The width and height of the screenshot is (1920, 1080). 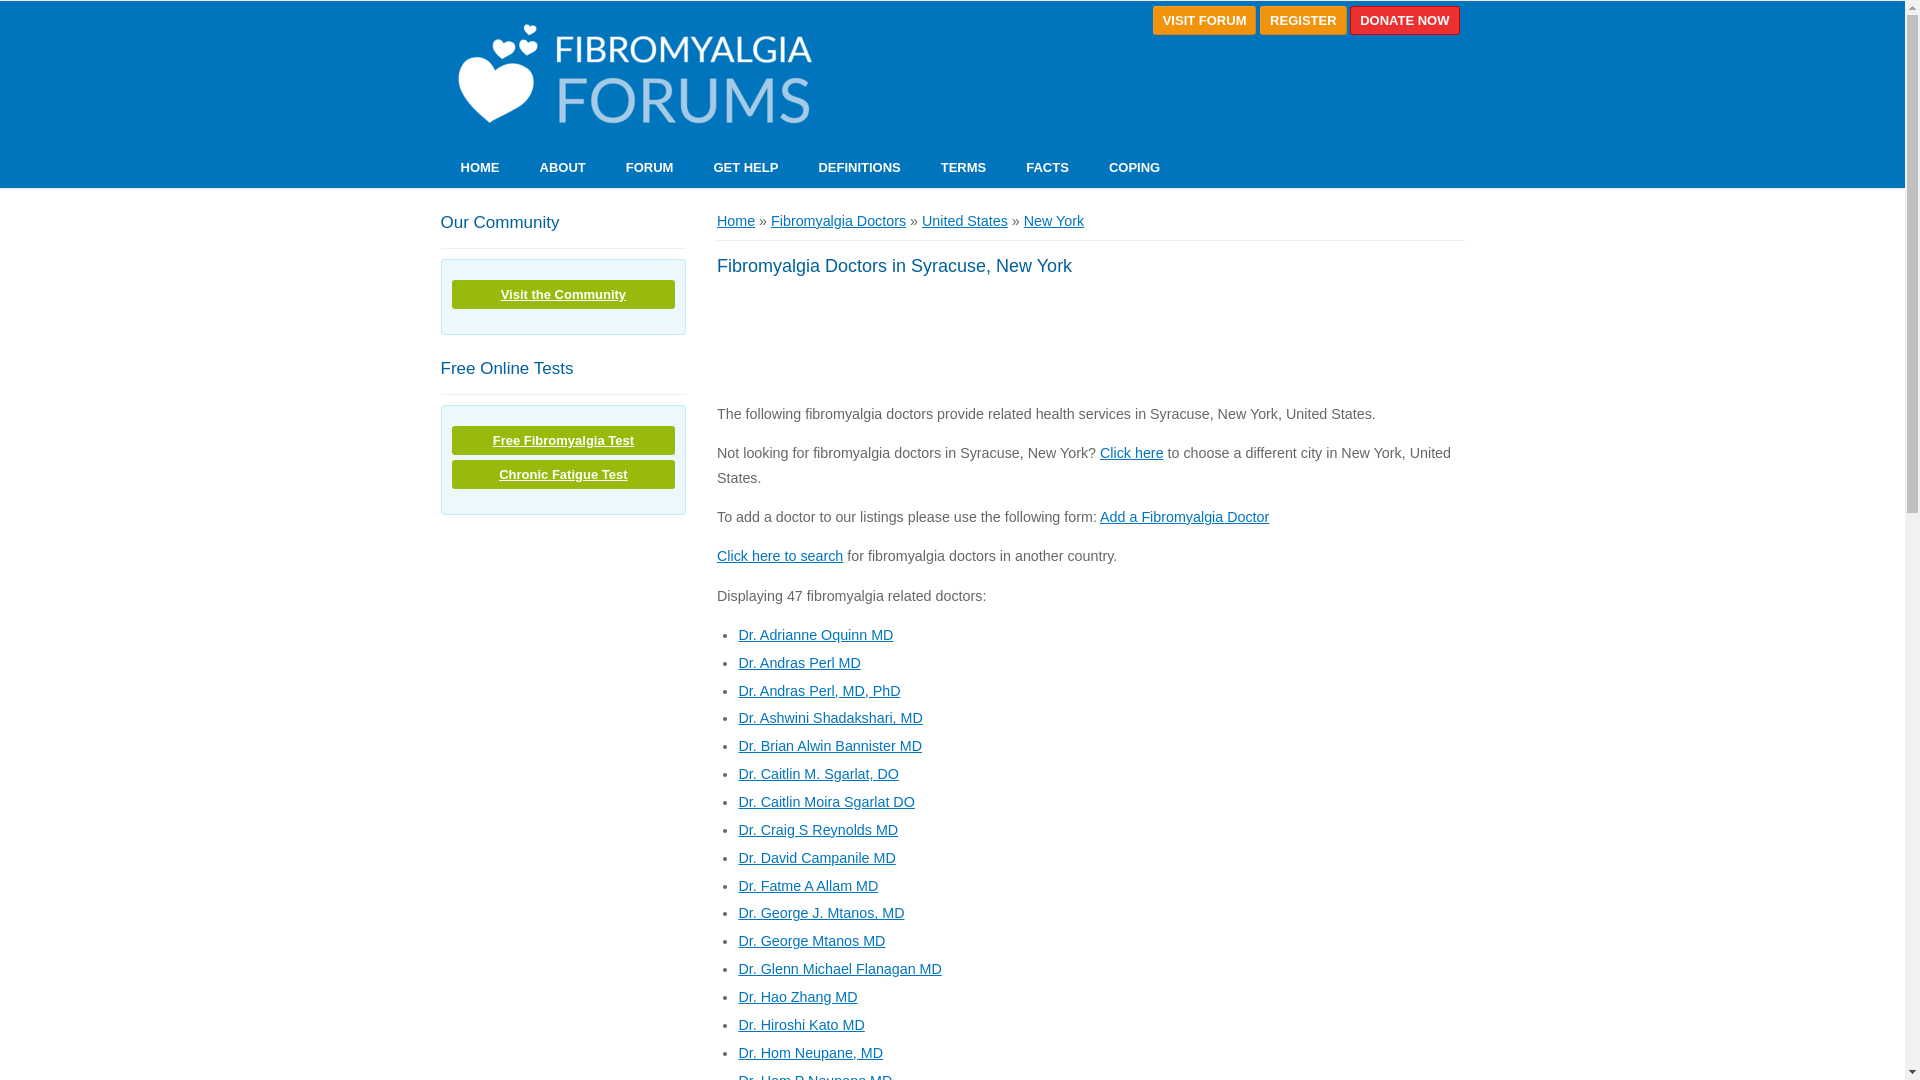 I want to click on Dr. Andras Perl, MD, PhD, so click(x=818, y=690).